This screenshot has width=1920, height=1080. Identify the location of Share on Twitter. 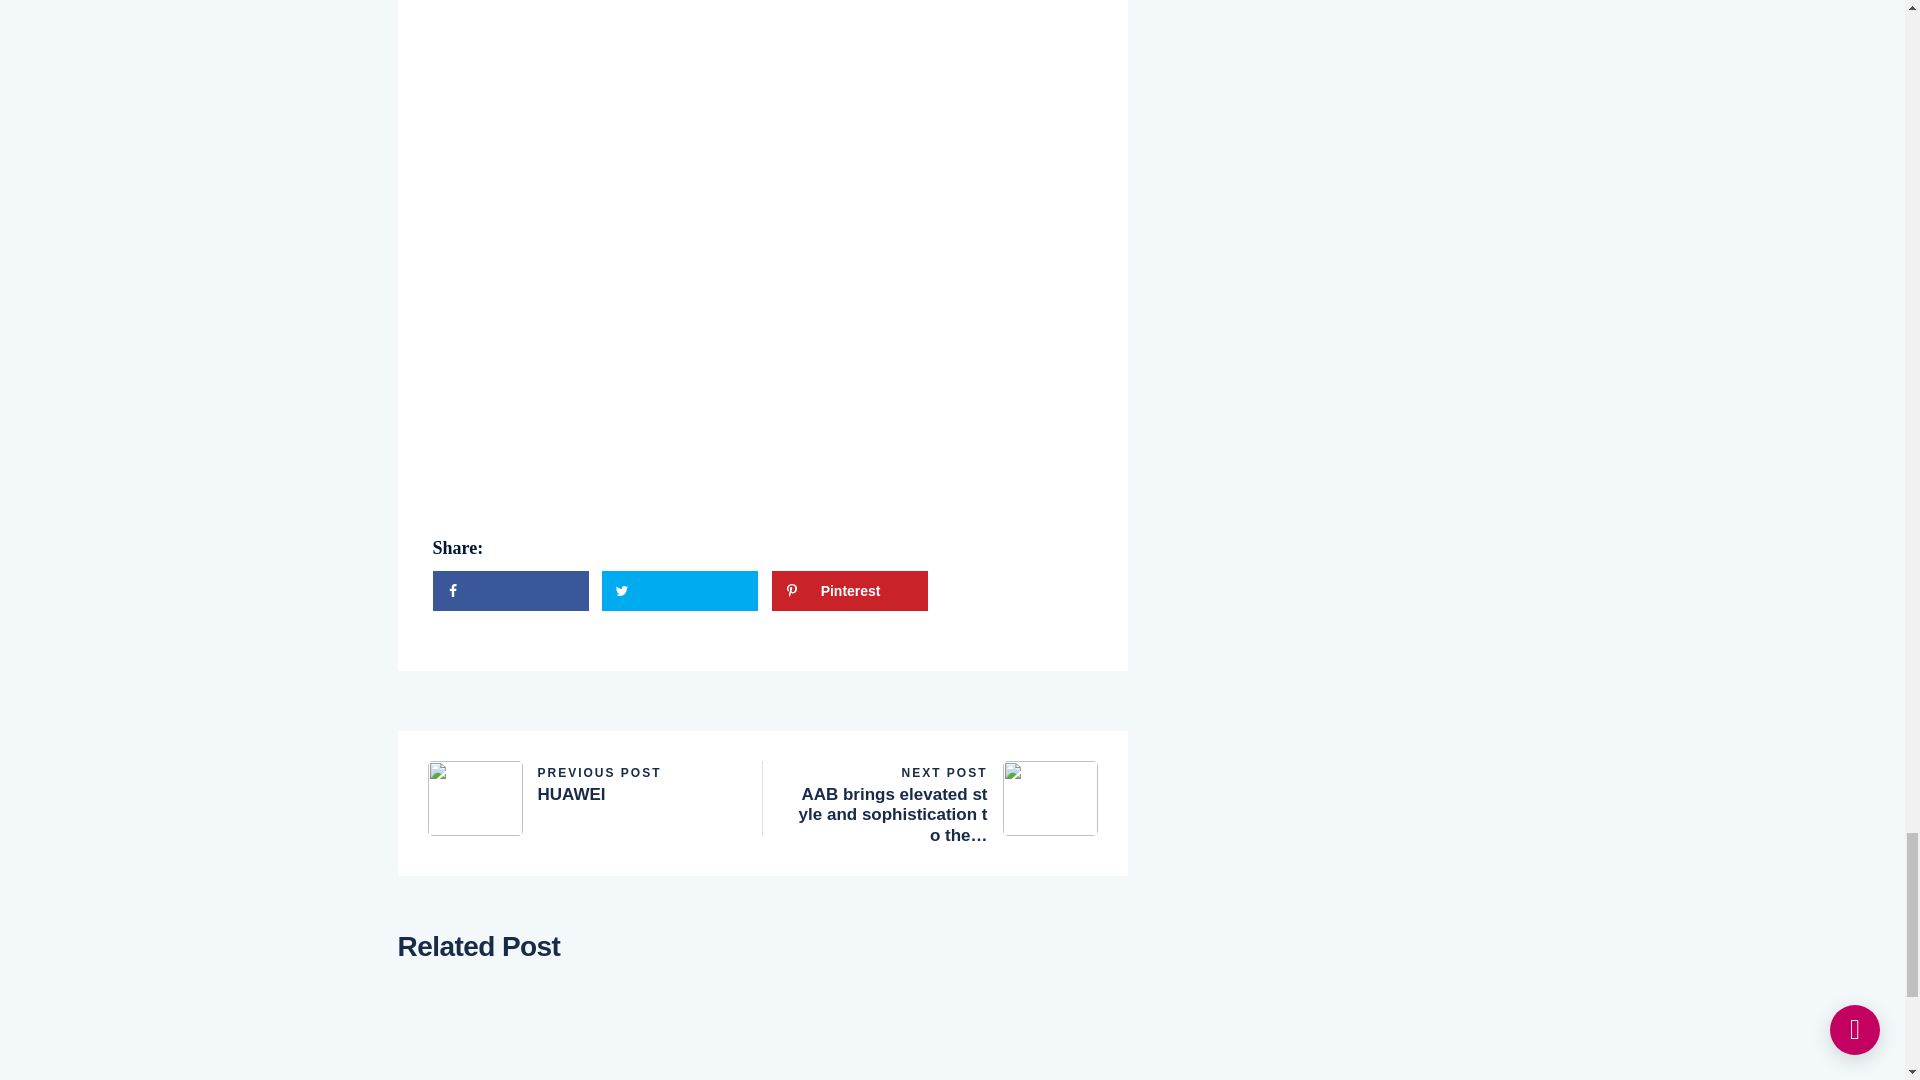
(849, 591).